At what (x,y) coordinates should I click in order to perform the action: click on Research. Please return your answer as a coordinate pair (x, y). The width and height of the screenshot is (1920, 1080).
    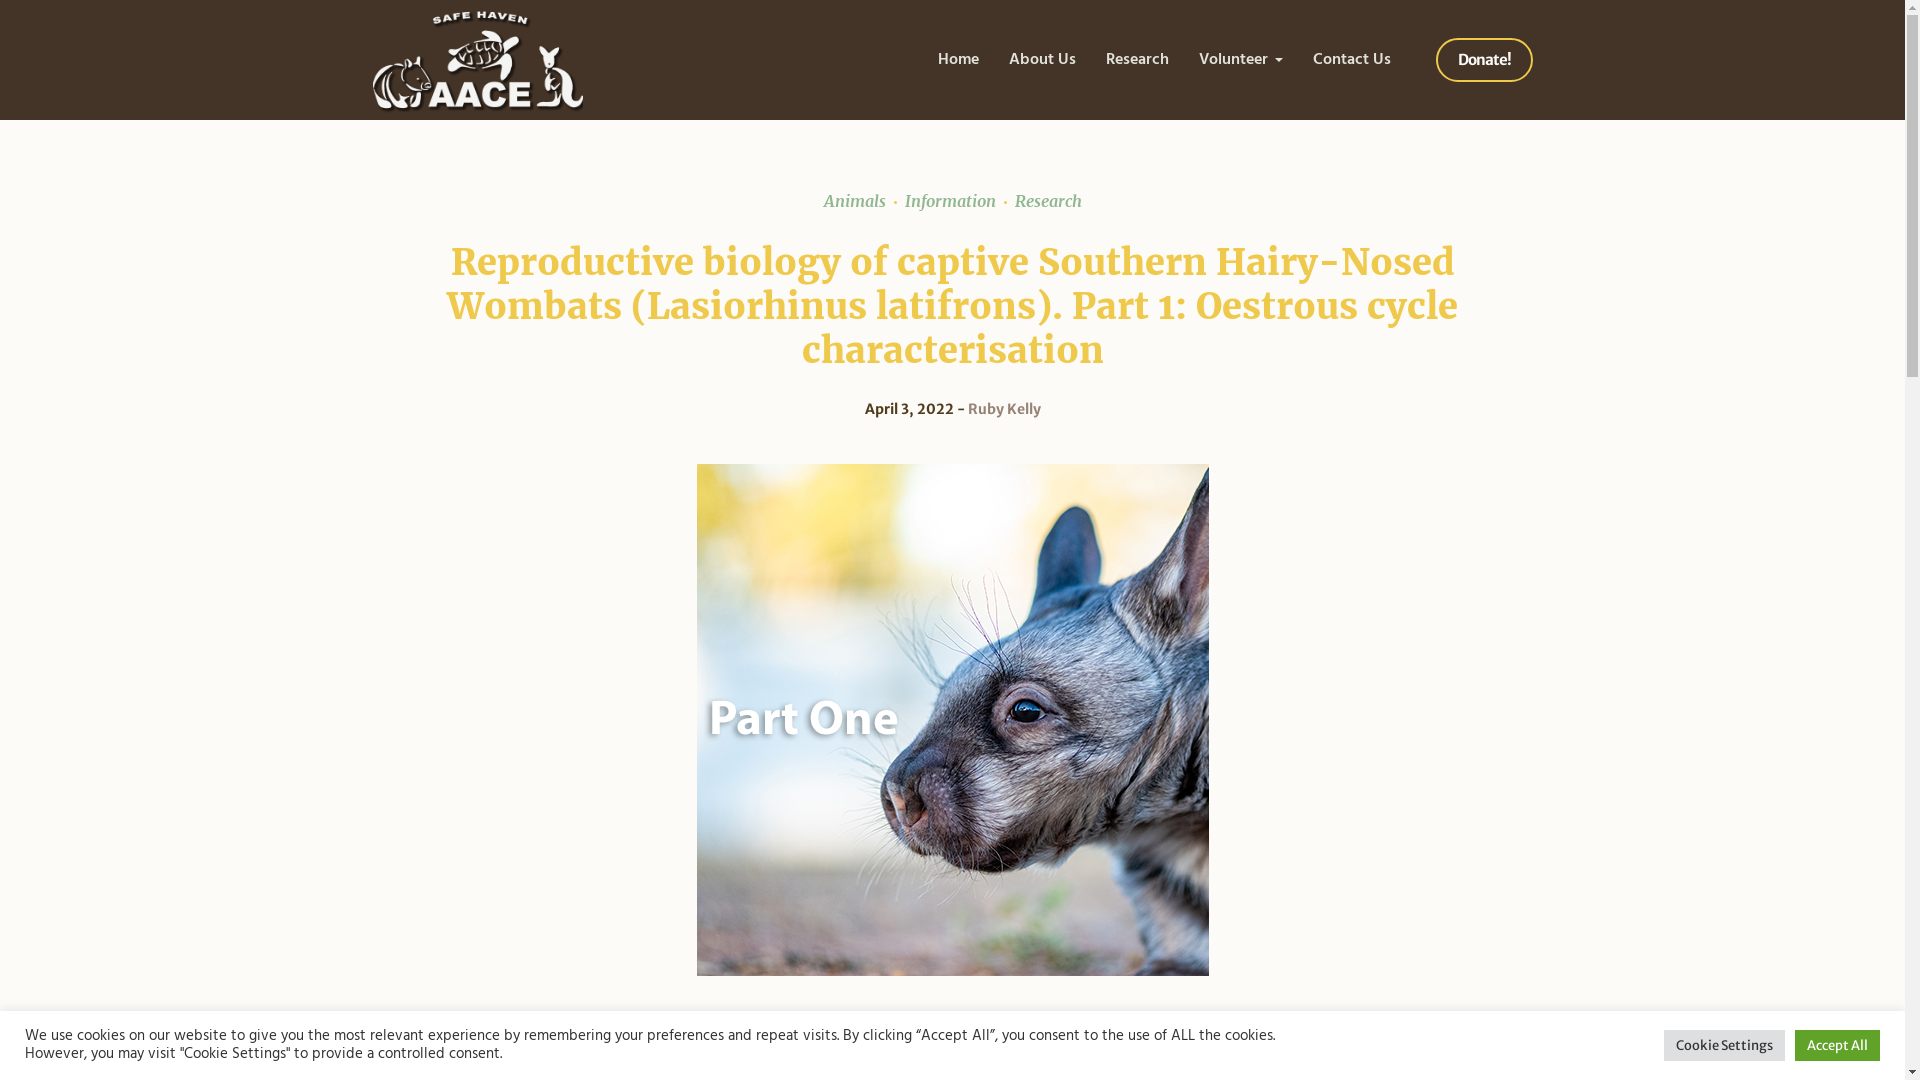
    Looking at the image, I should click on (1136, 60).